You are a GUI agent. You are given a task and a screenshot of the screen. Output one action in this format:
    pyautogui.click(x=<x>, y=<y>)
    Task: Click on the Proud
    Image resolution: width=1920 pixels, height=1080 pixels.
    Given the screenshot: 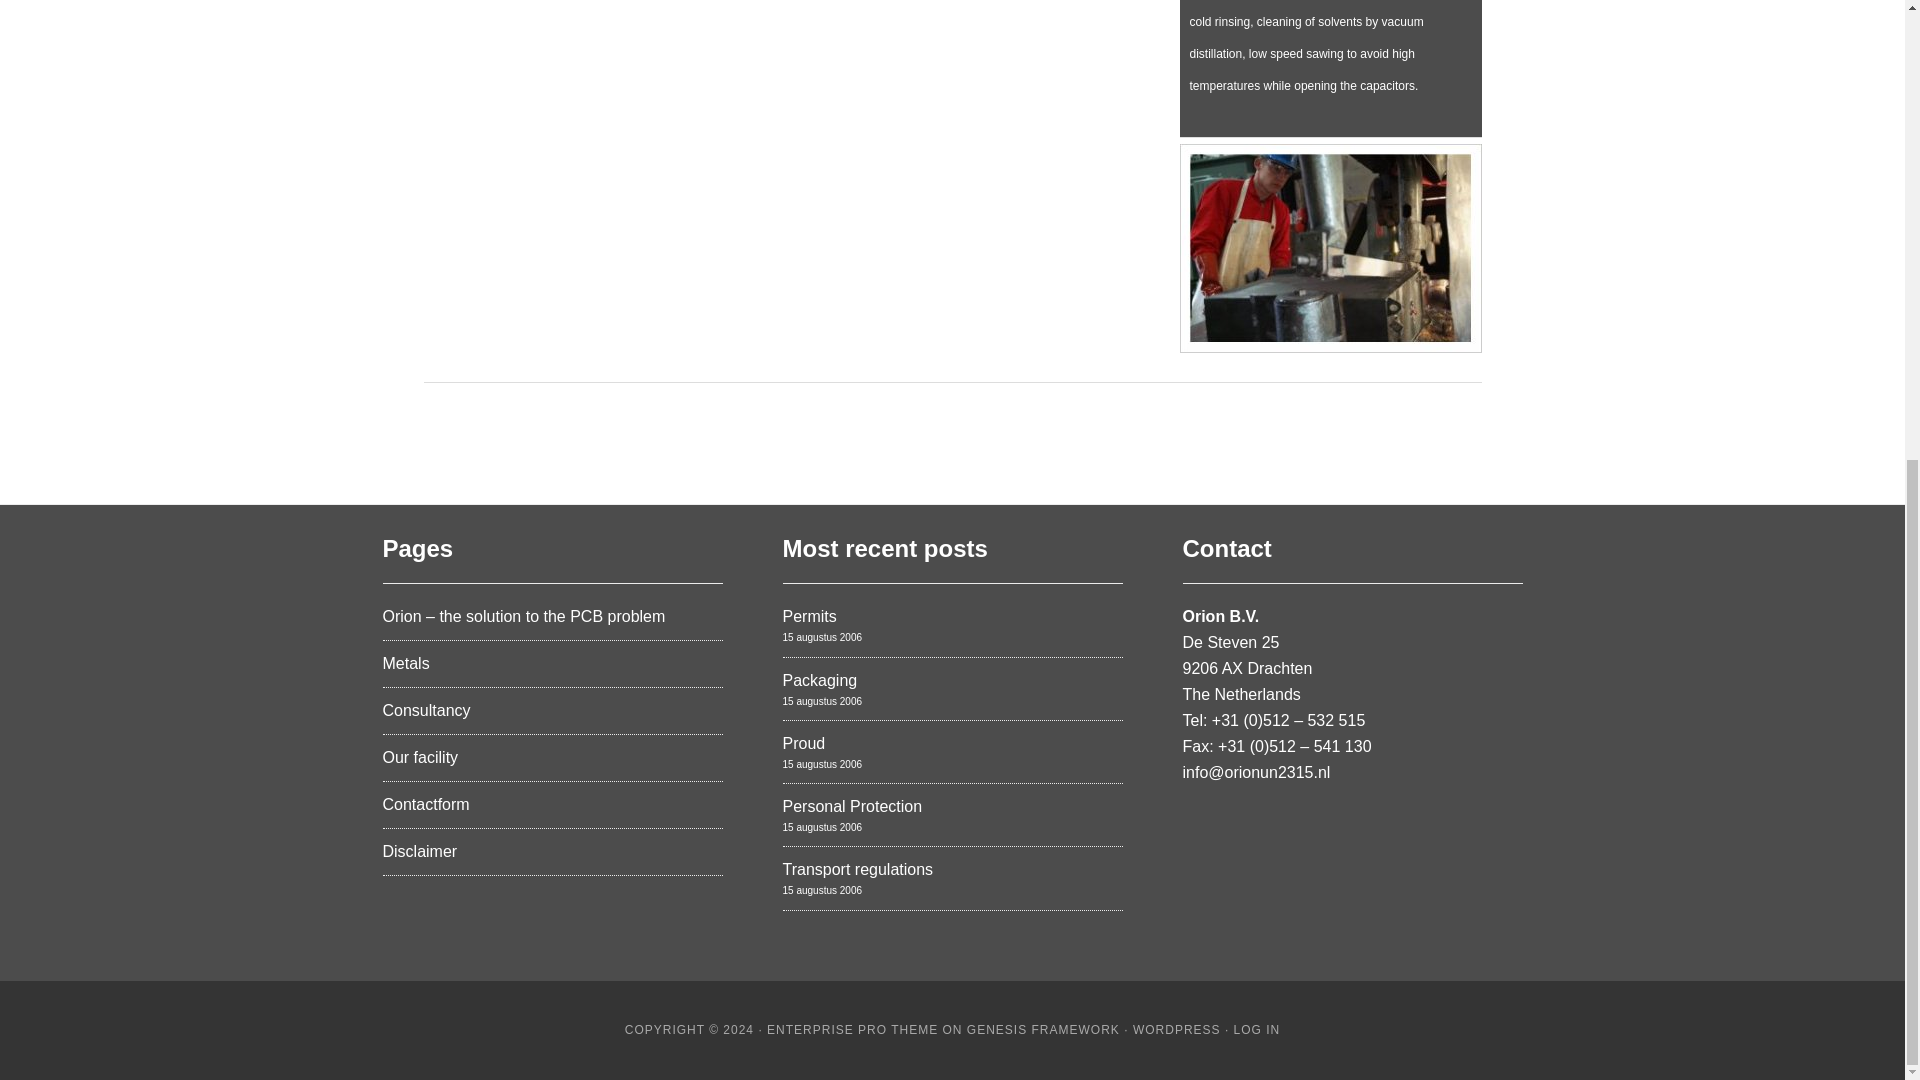 What is the action you would take?
    pyautogui.click(x=803, y=743)
    